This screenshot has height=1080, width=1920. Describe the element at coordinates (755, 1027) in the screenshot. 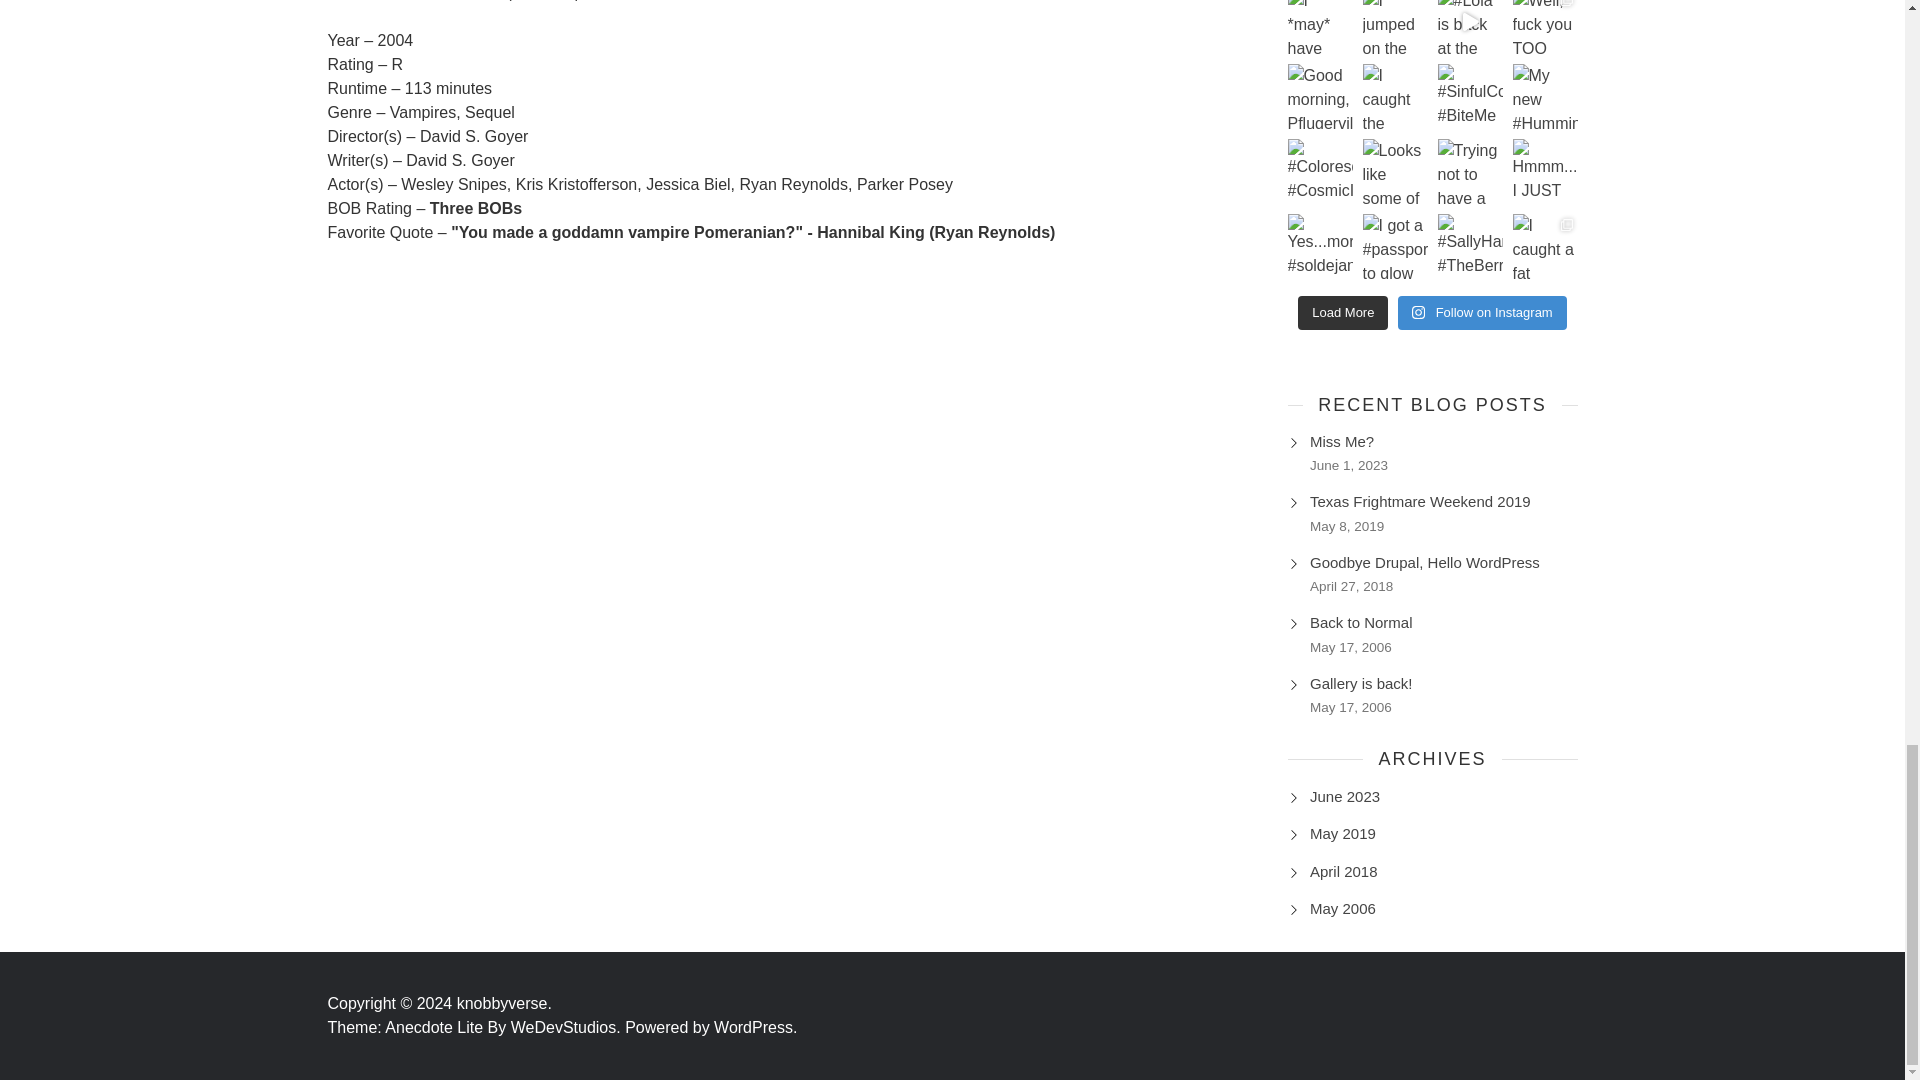

I see `WordPress` at that location.